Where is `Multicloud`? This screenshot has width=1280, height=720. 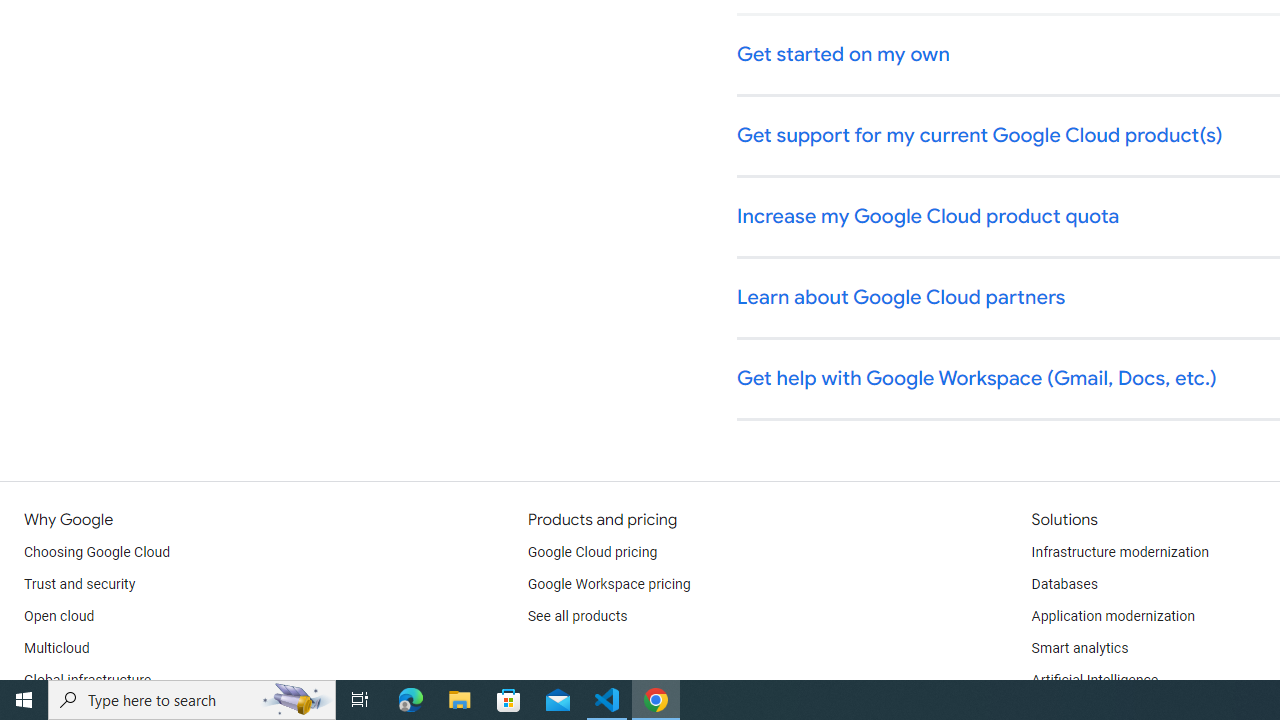 Multicloud is located at coordinates (56, 648).